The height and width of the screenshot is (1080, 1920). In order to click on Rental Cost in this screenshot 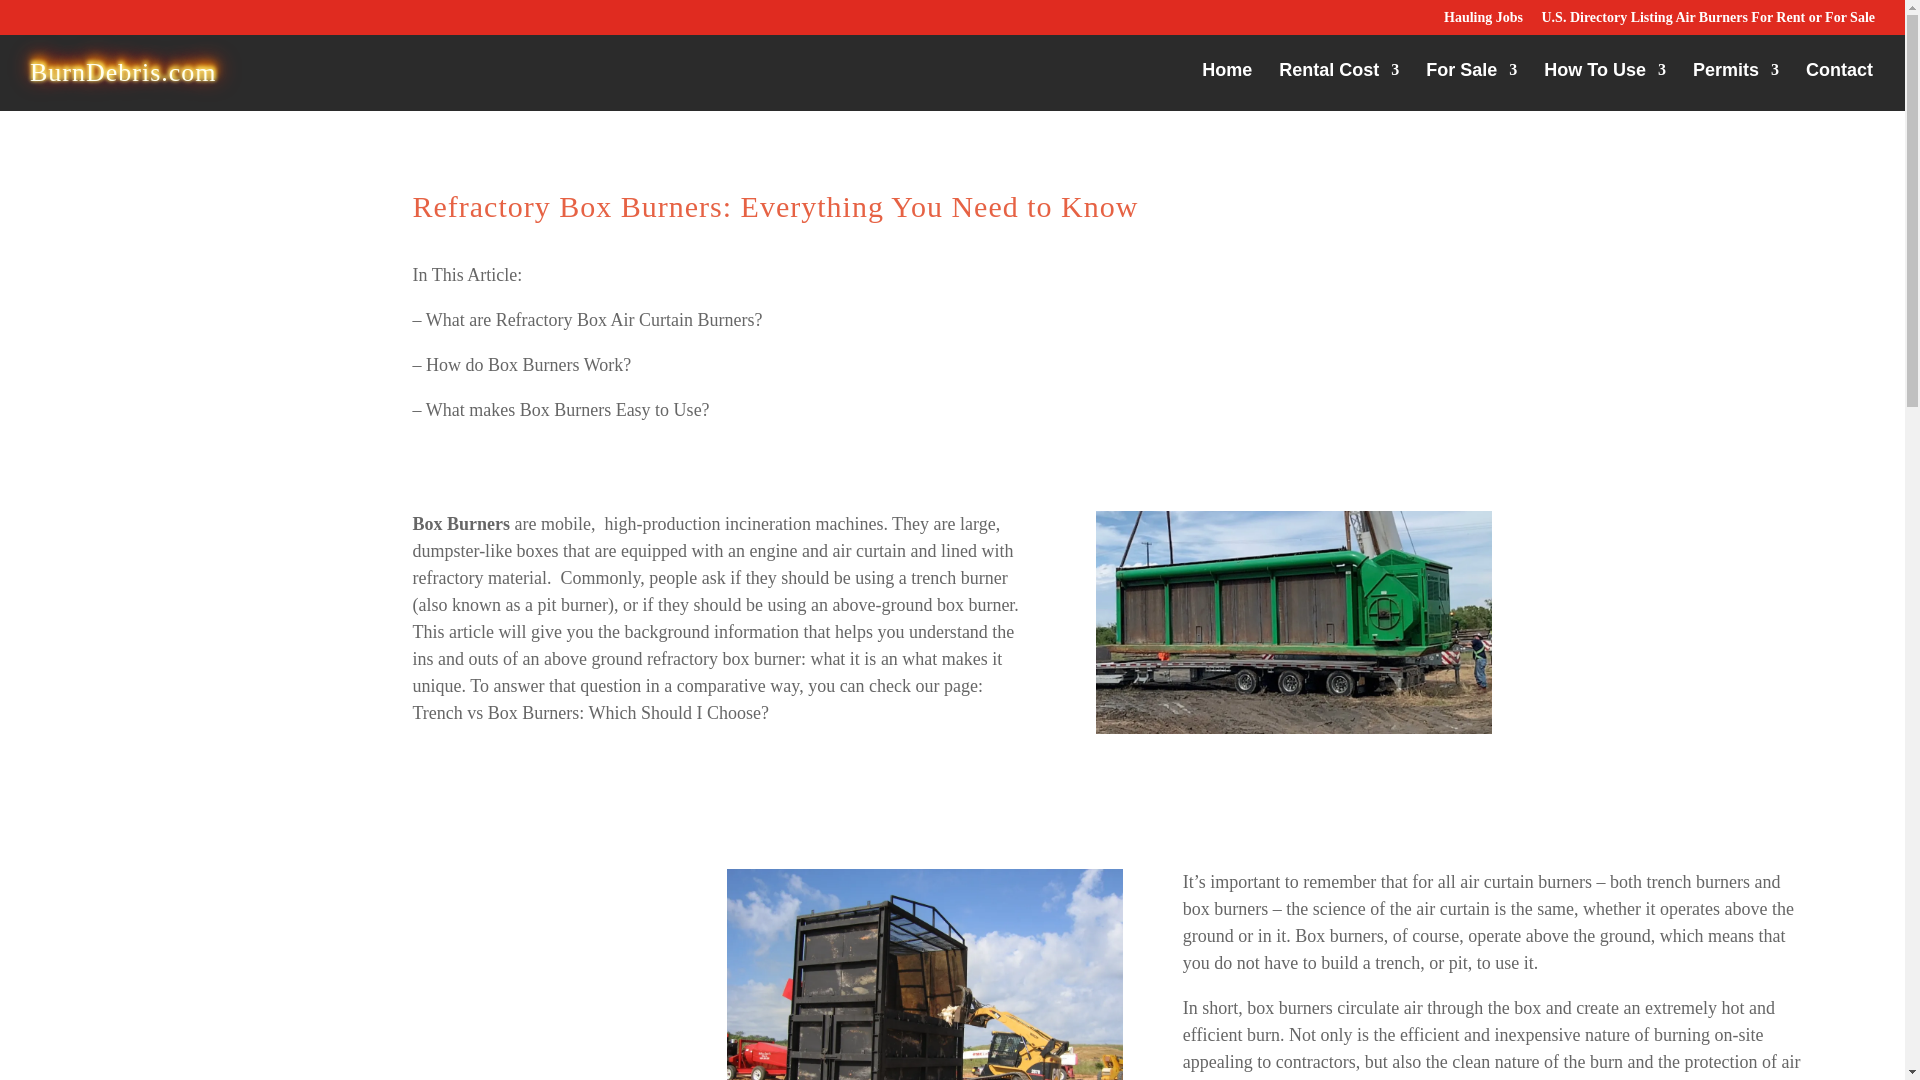, I will do `click(1338, 86)`.